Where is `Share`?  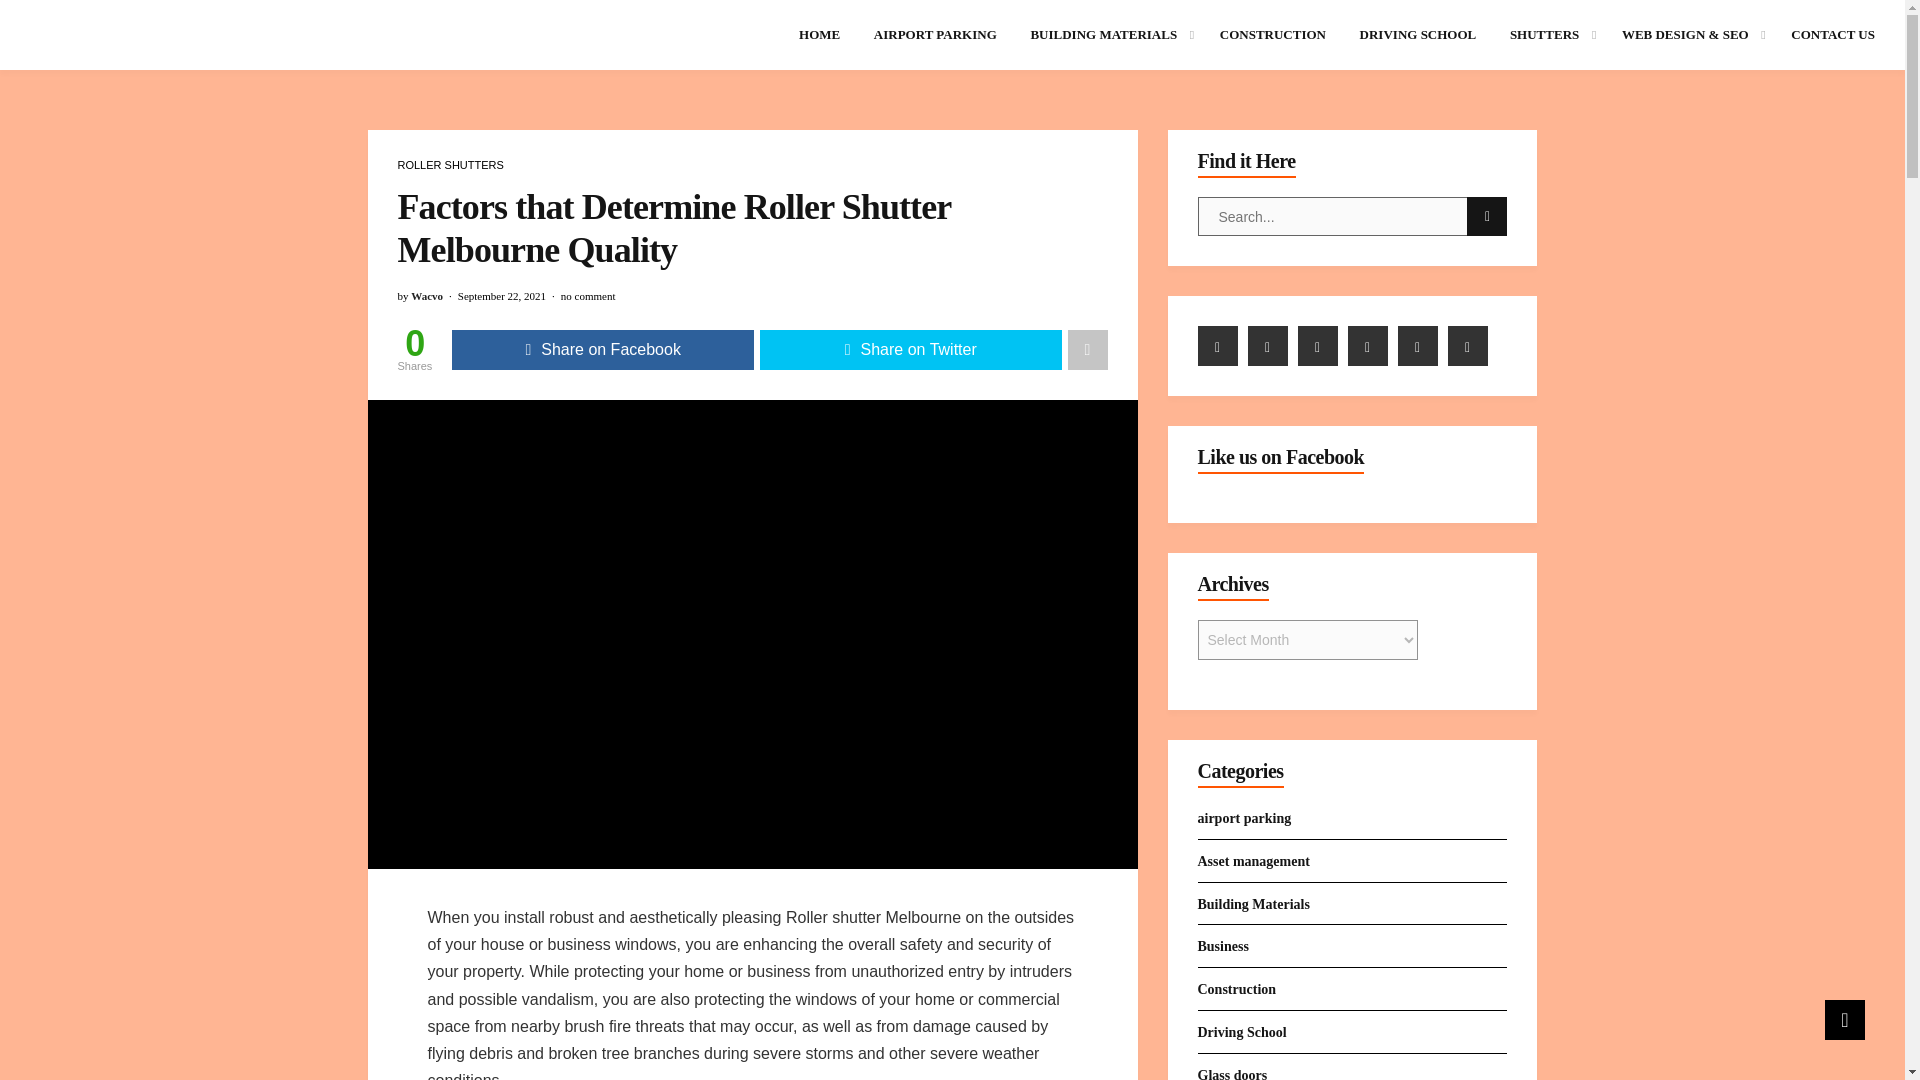 Share is located at coordinates (1087, 350).